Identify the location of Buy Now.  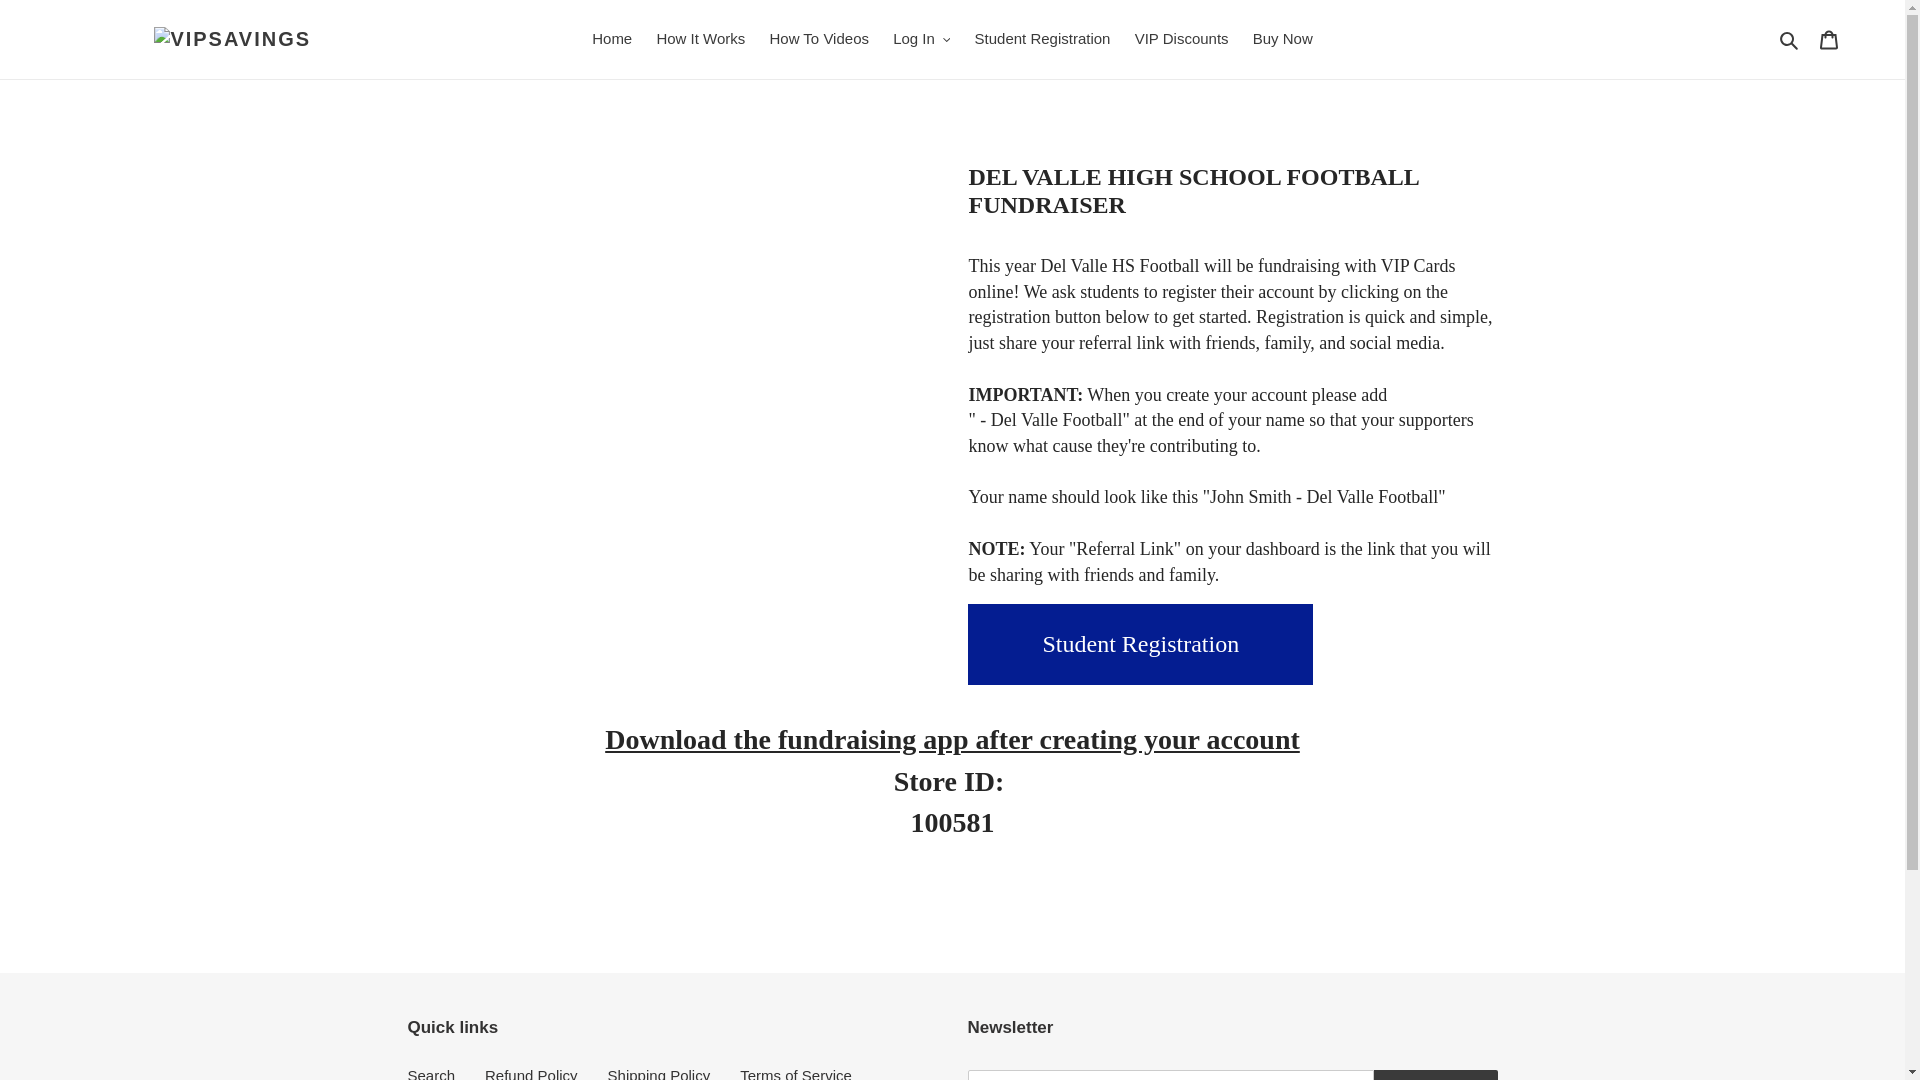
(1282, 39).